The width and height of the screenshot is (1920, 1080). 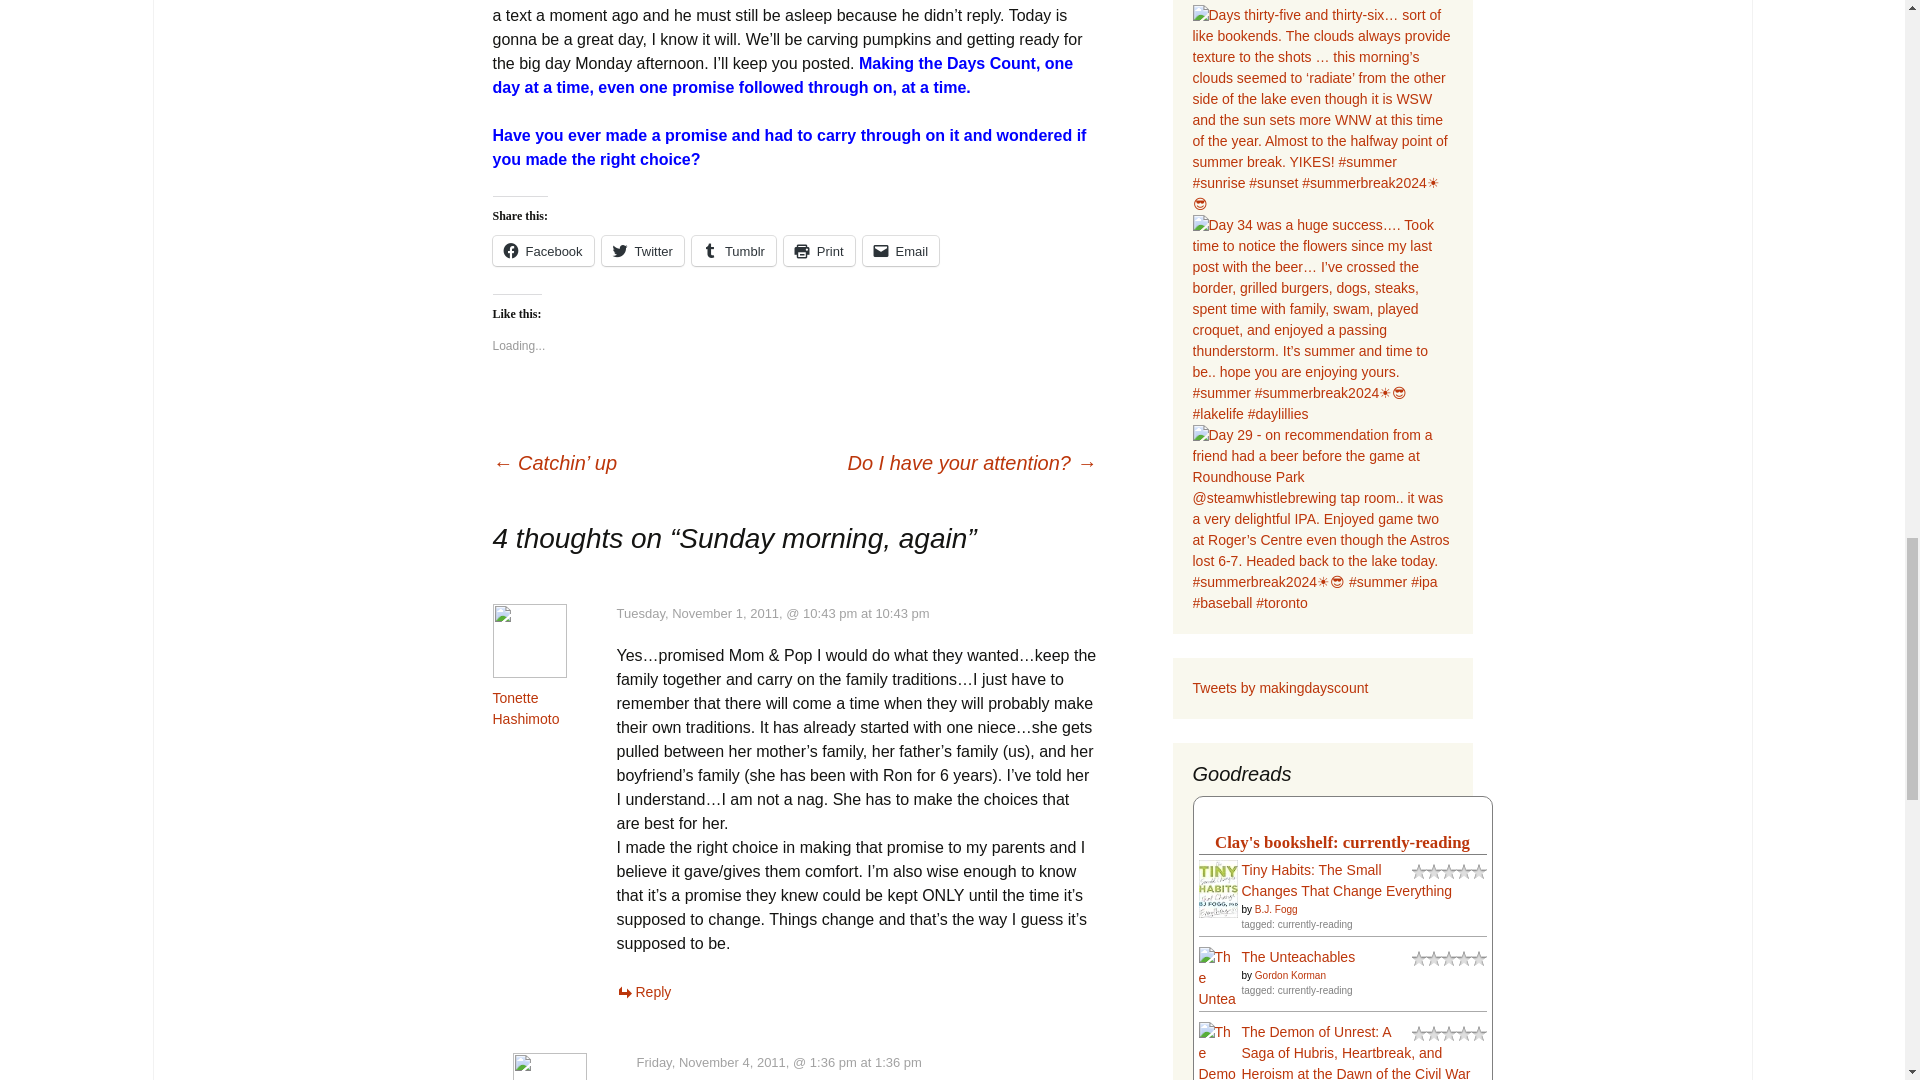 I want to click on Click to print, so click(x=818, y=250).